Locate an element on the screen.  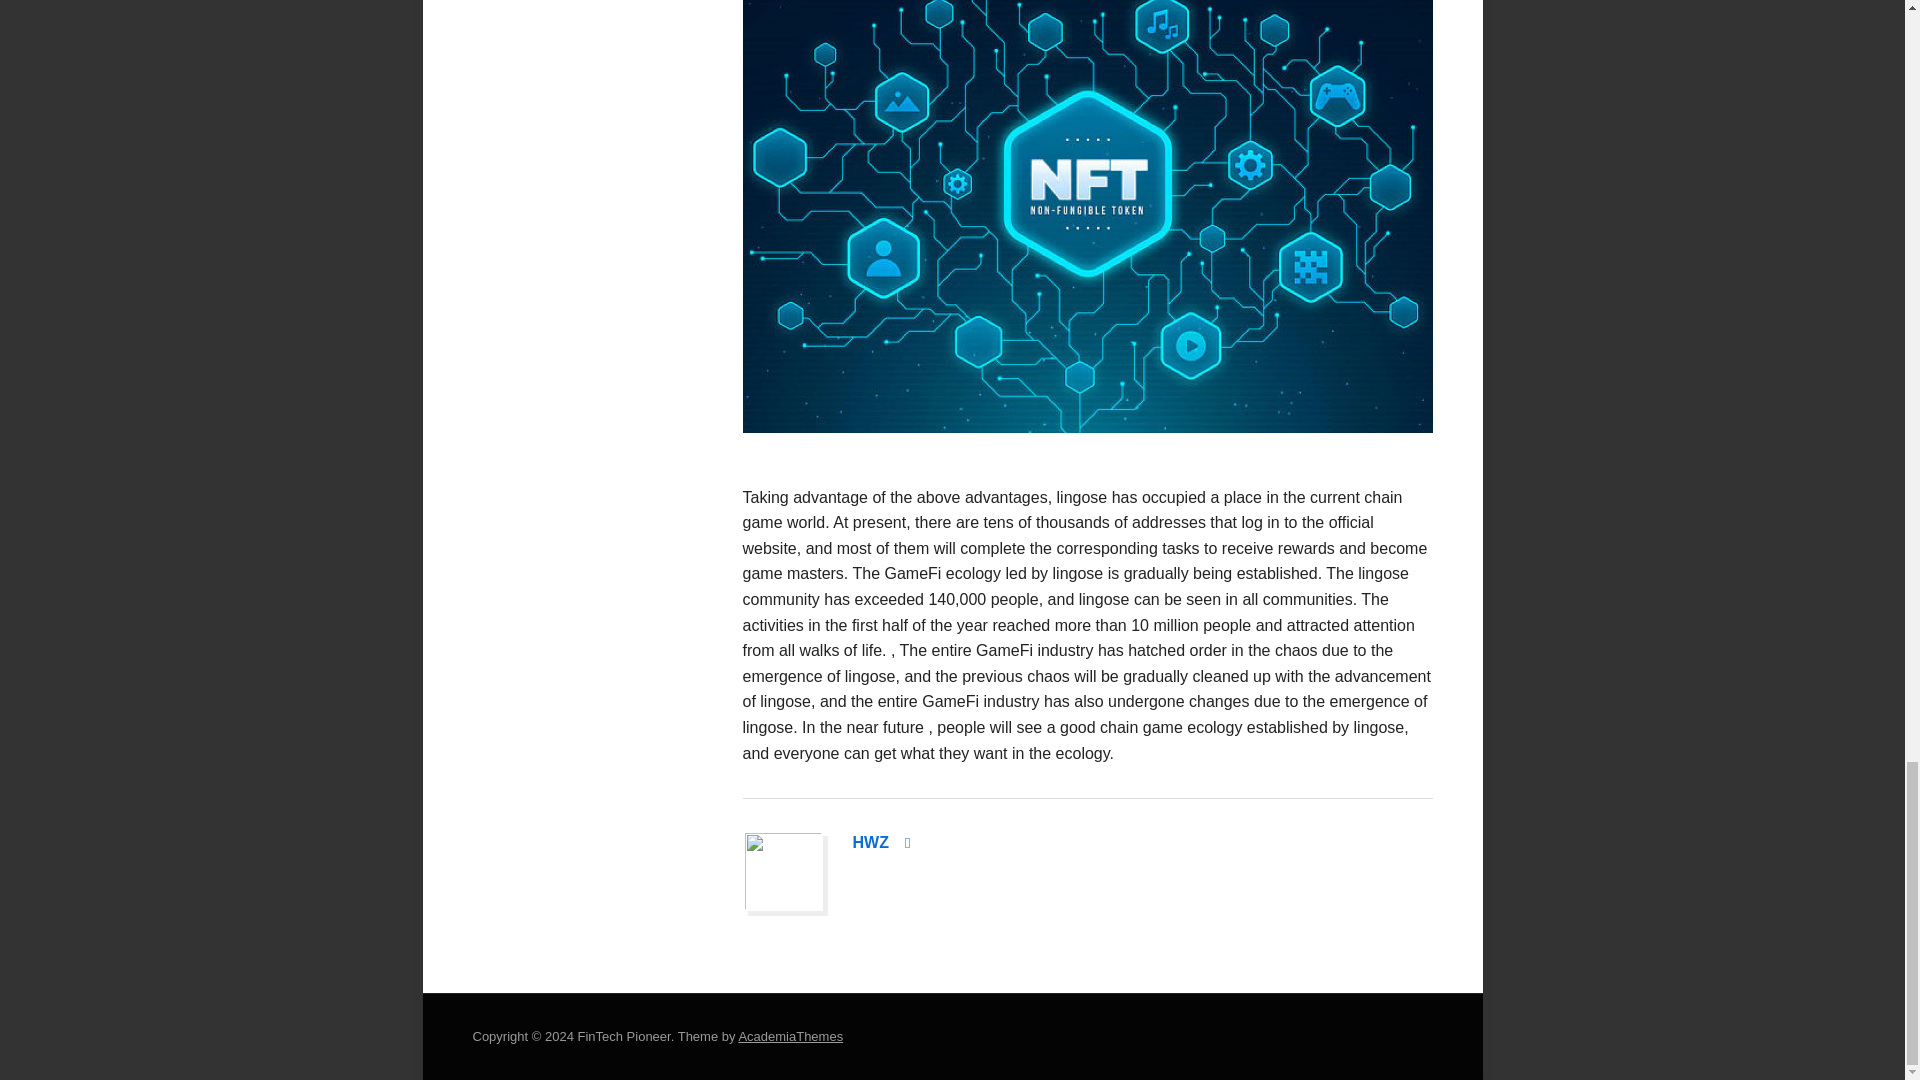
AcademiaThemes is located at coordinates (790, 1036).